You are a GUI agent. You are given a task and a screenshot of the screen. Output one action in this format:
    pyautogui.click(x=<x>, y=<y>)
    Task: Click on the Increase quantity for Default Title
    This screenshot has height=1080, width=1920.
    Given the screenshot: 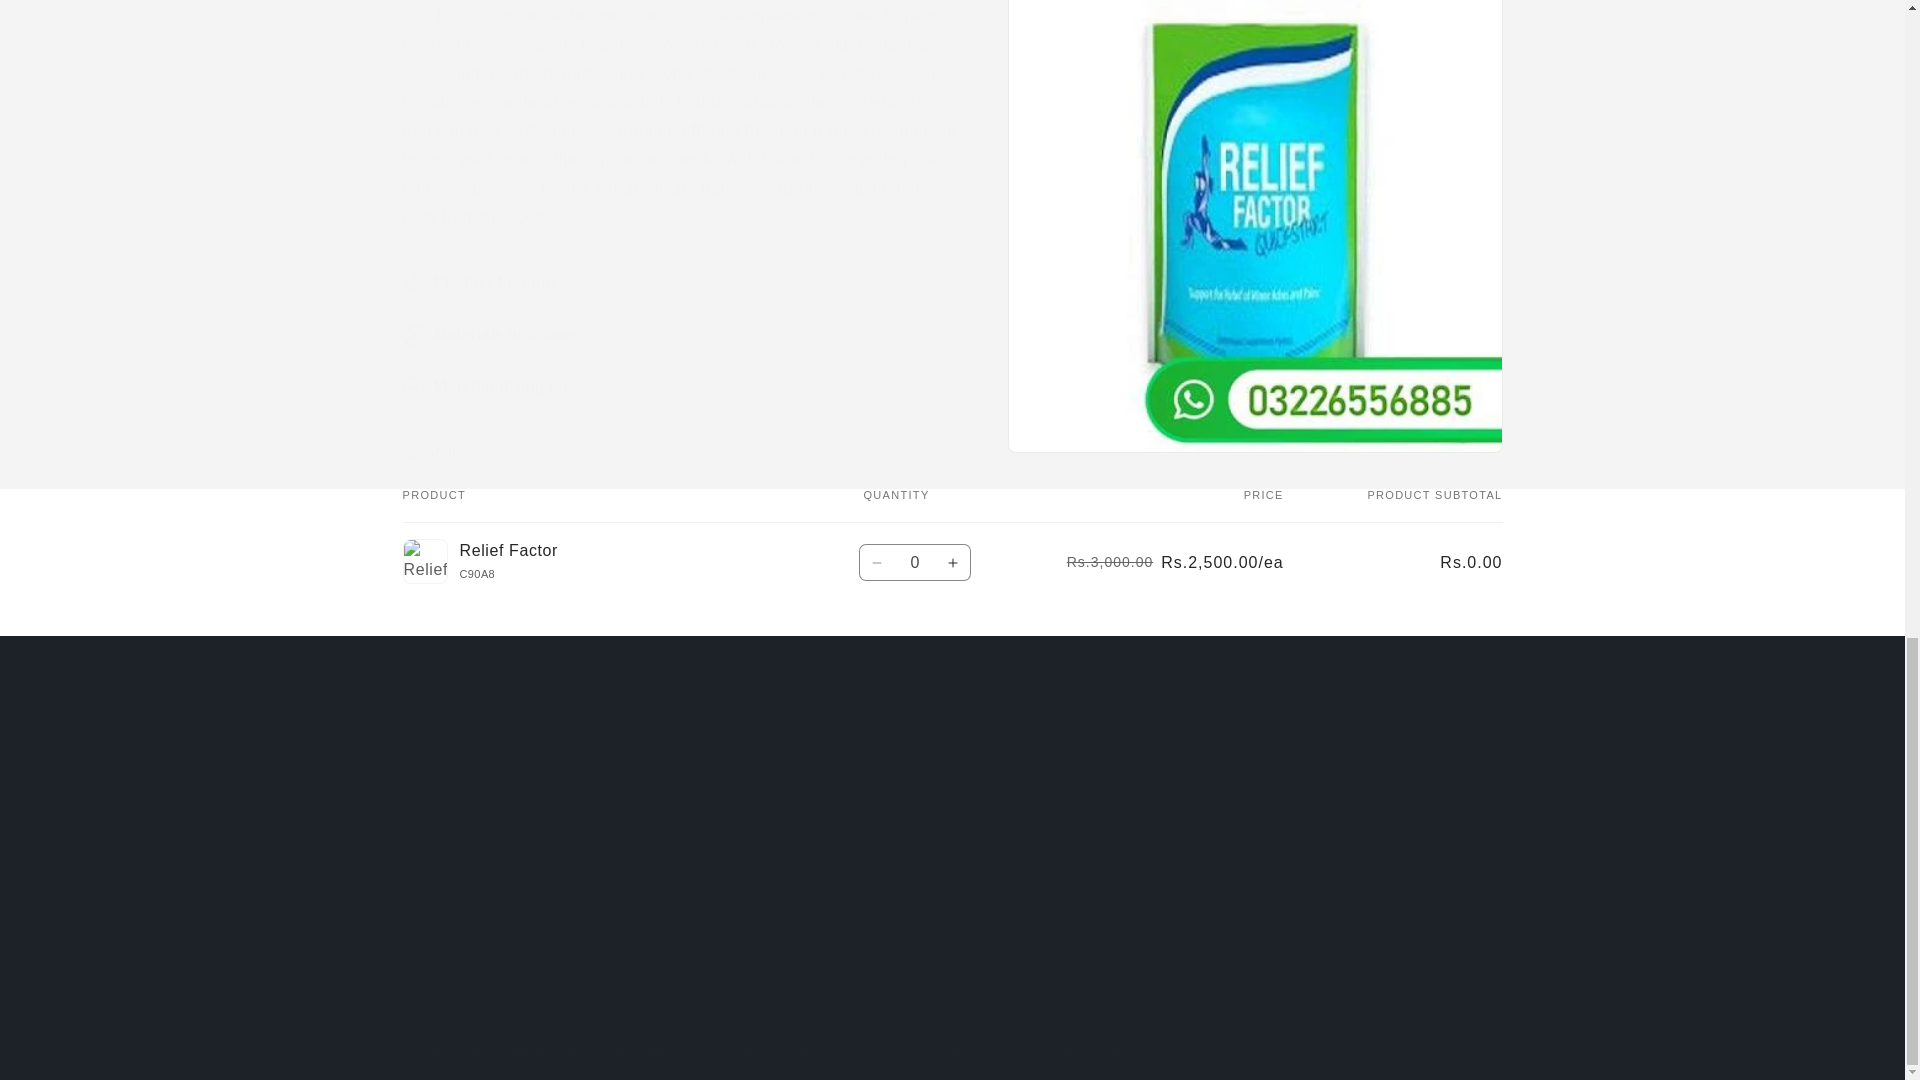 What is the action you would take?
    pyautogui.click(x=954, y=562)
    